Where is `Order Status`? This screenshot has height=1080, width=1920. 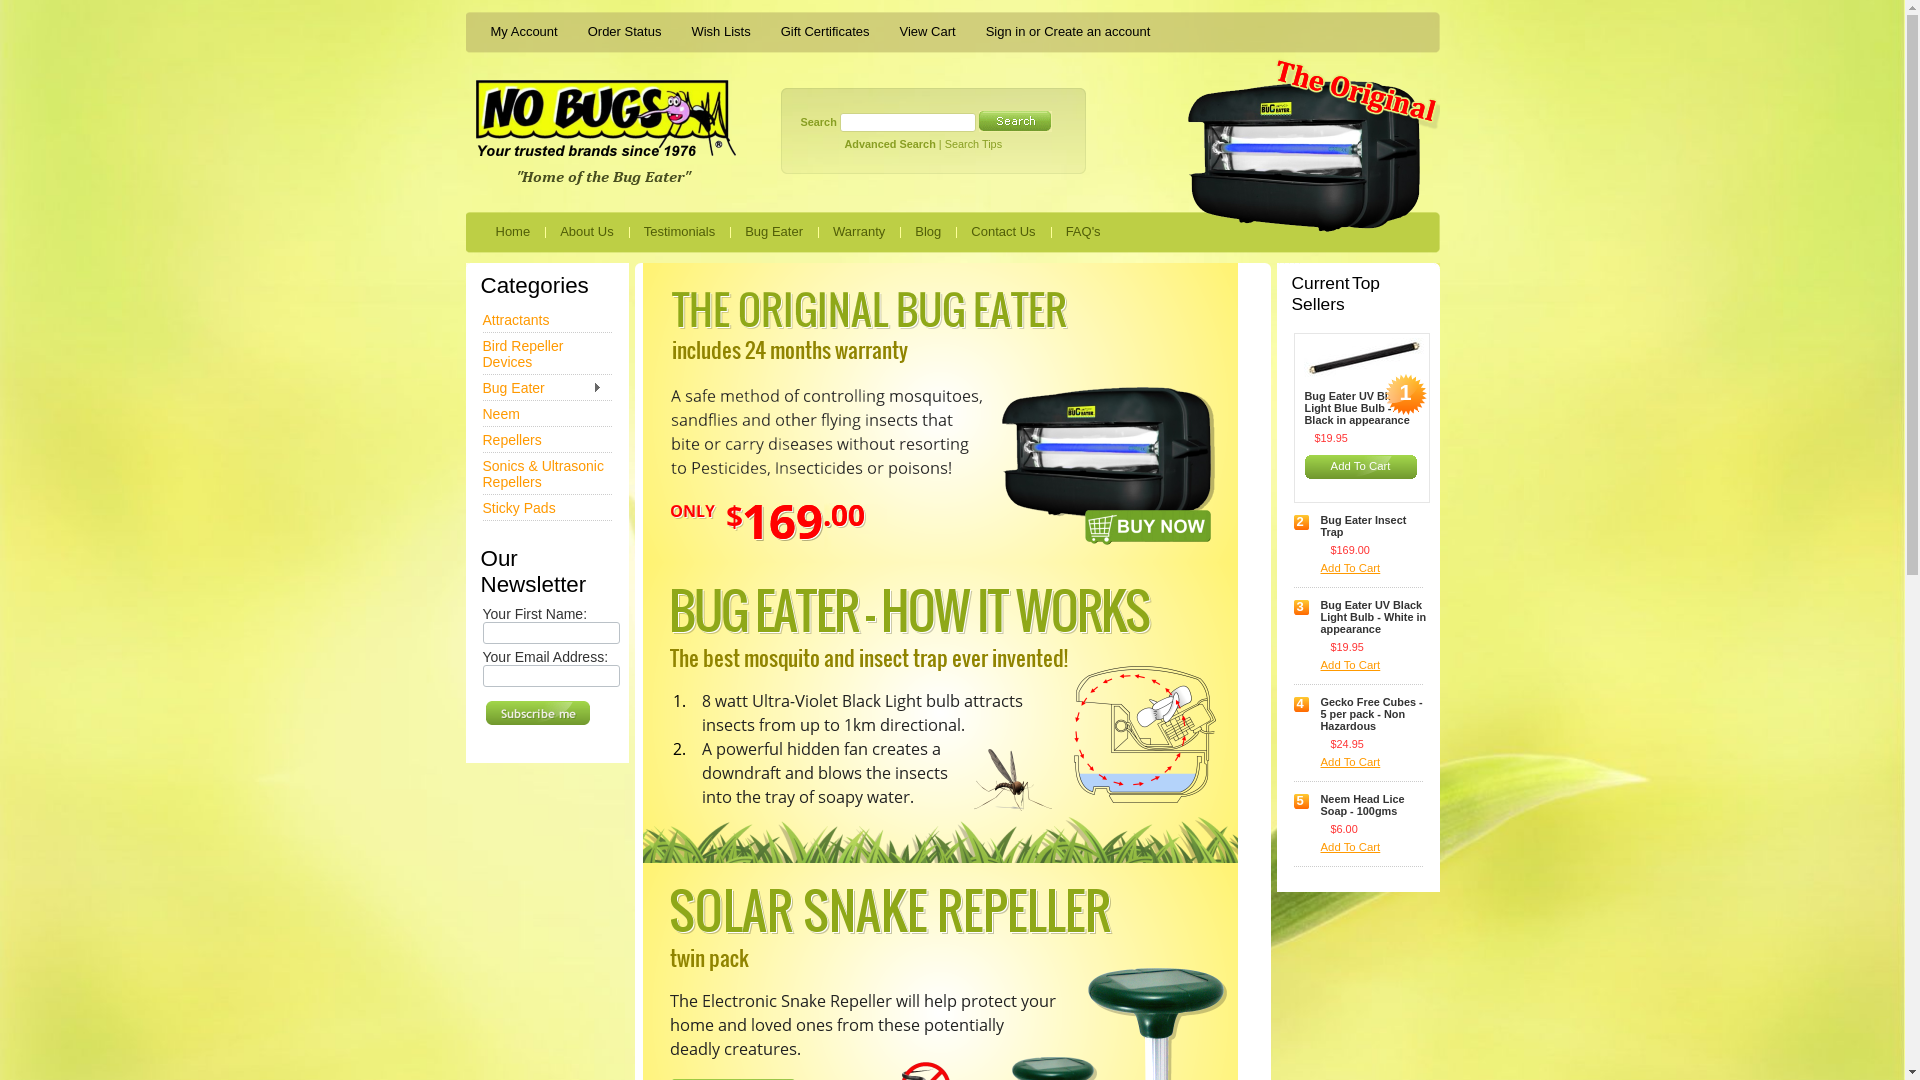 Order Status is located at coordinates (625, 31).